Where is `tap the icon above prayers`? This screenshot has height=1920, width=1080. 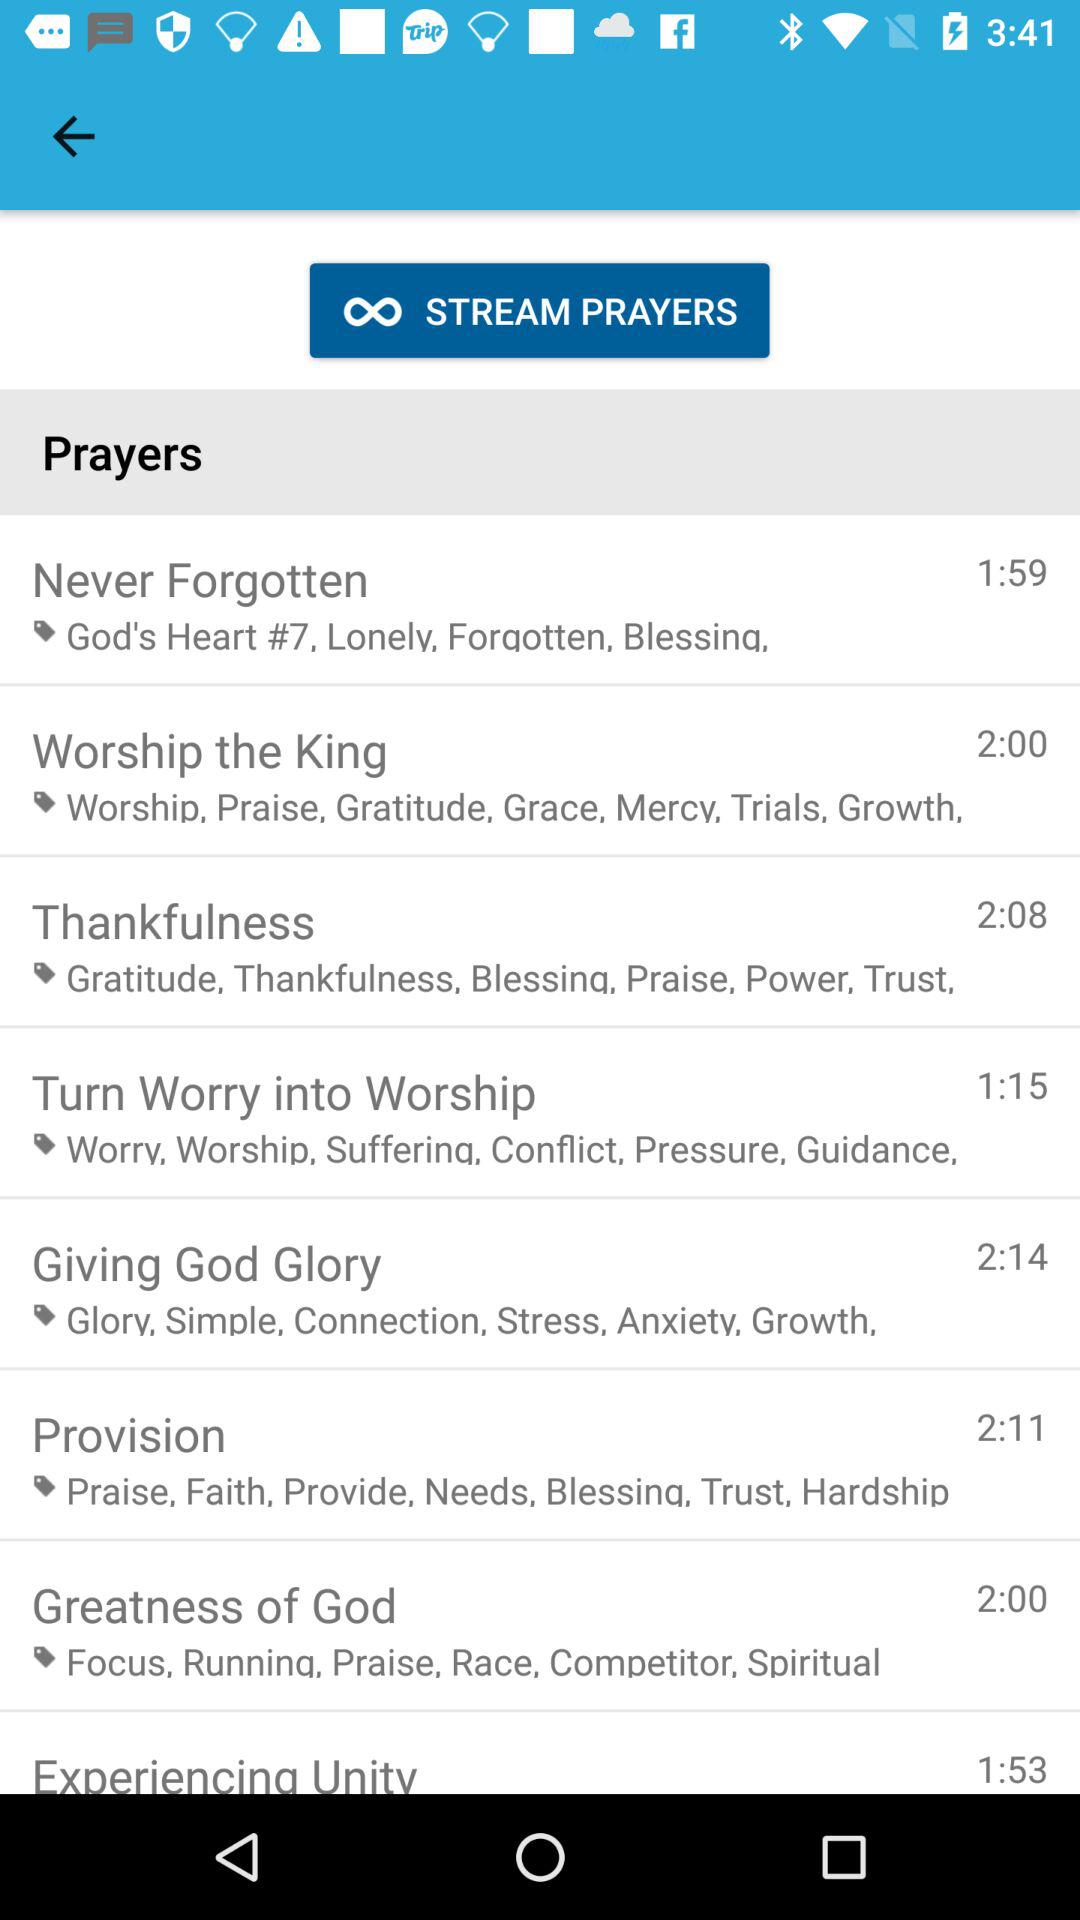
tap the icon above prayers is located at coordinates (73, 136).